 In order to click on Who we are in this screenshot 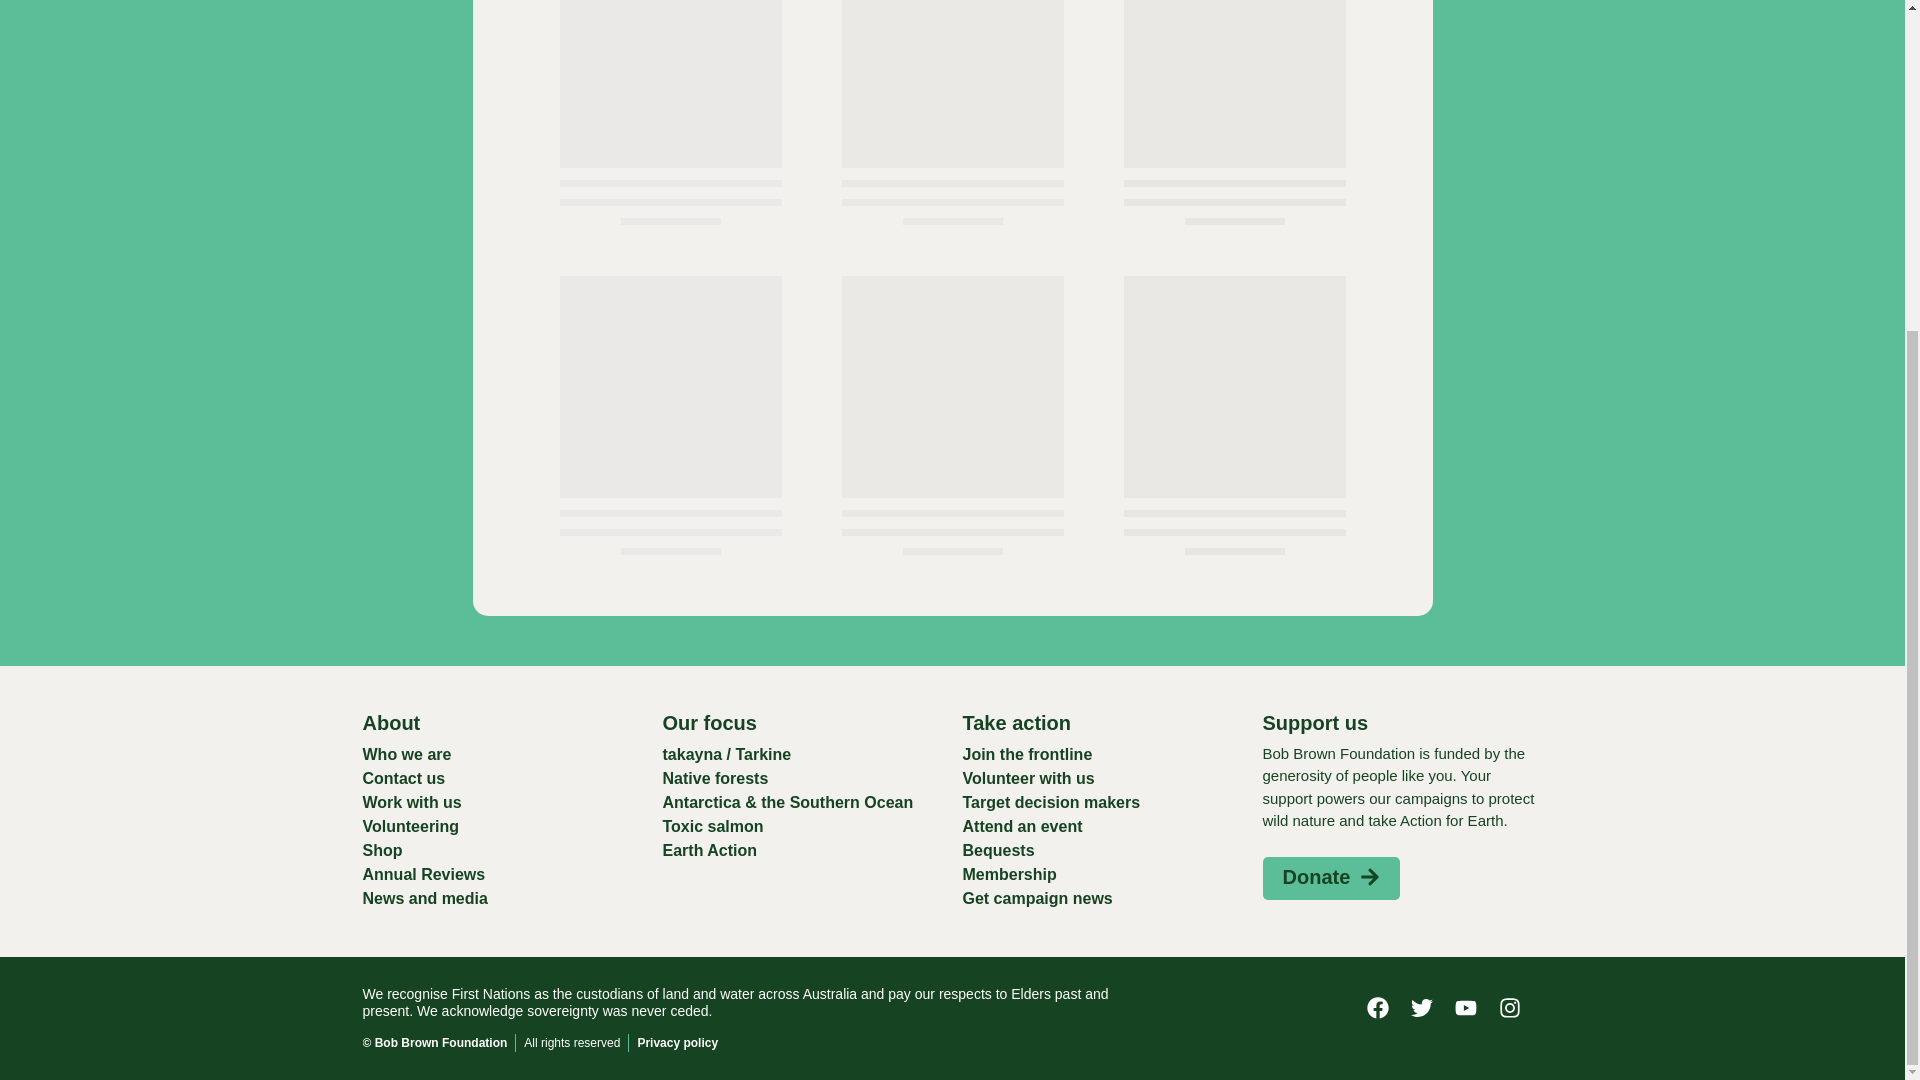, I will do `click(502, 754)`.